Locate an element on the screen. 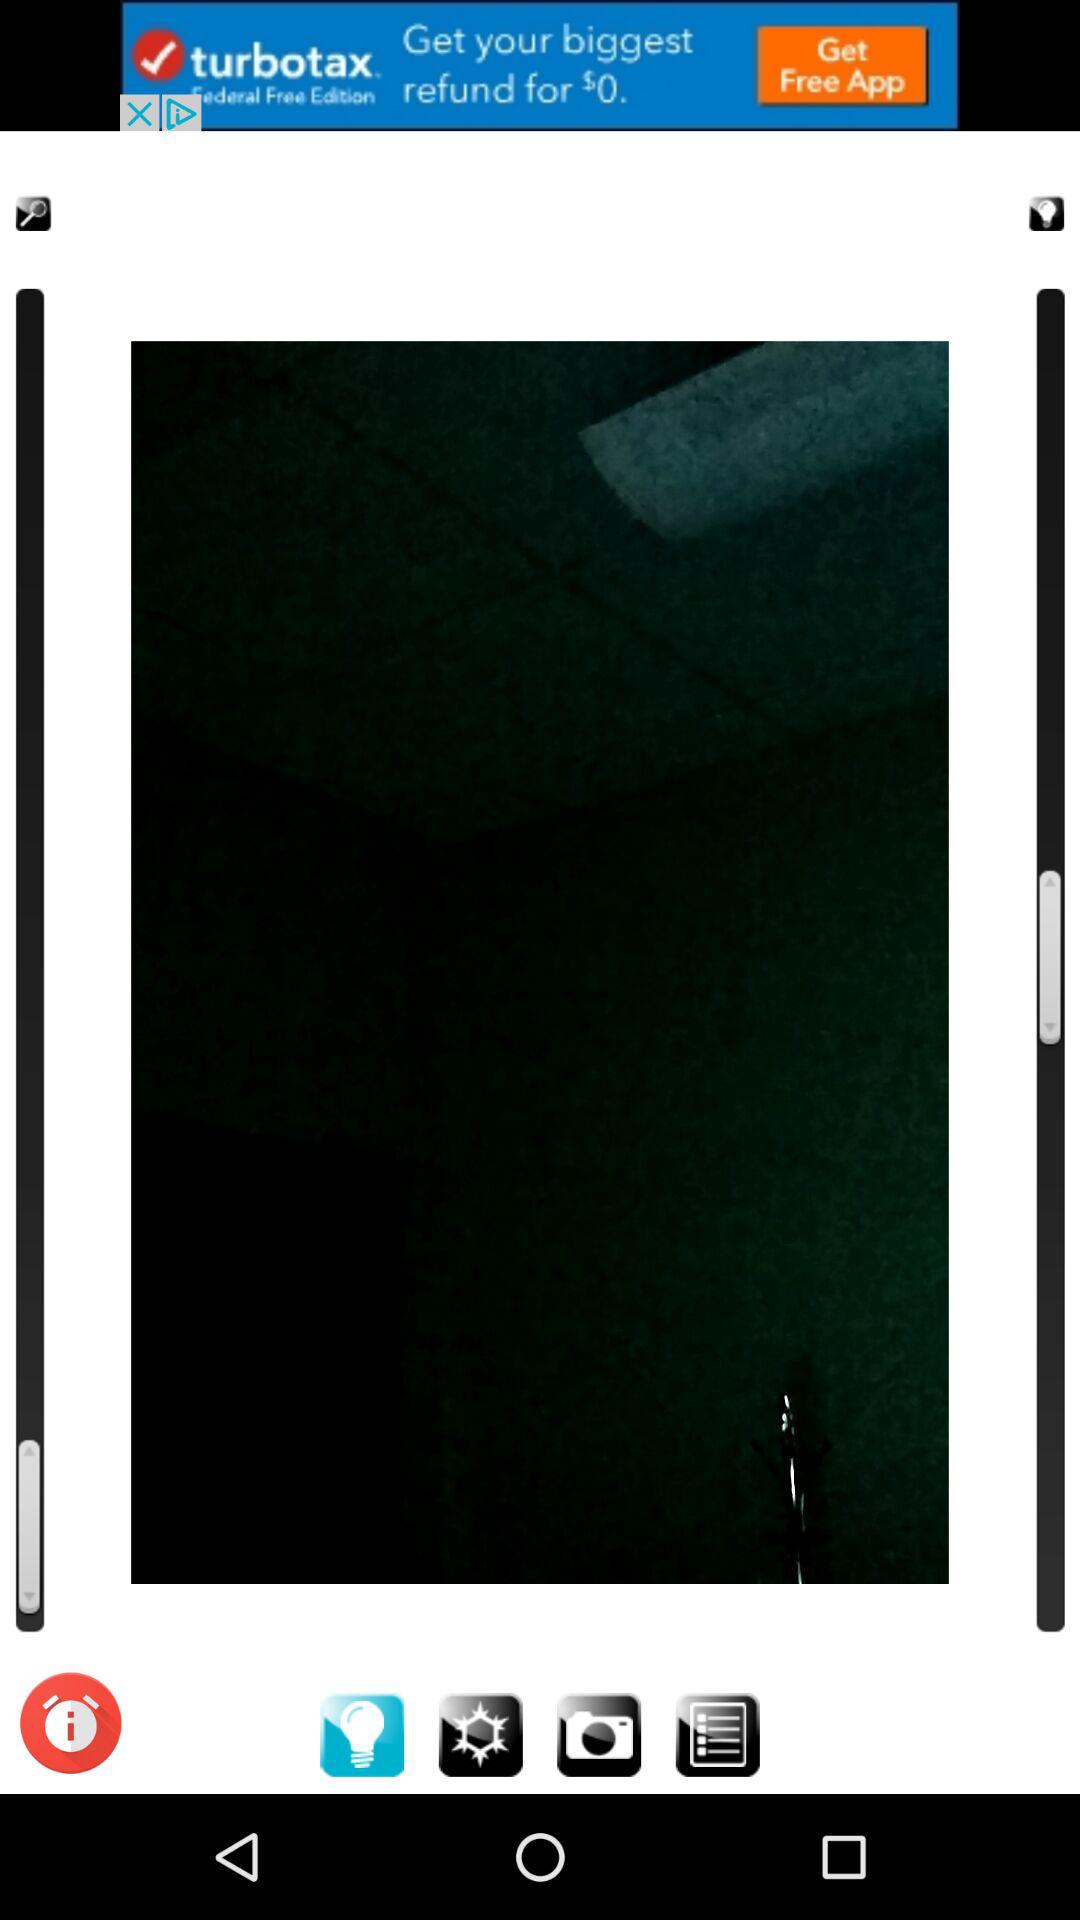 The height and width of the screenshot is (1920, 1080). get idea is located at coordinates (1022, 188).